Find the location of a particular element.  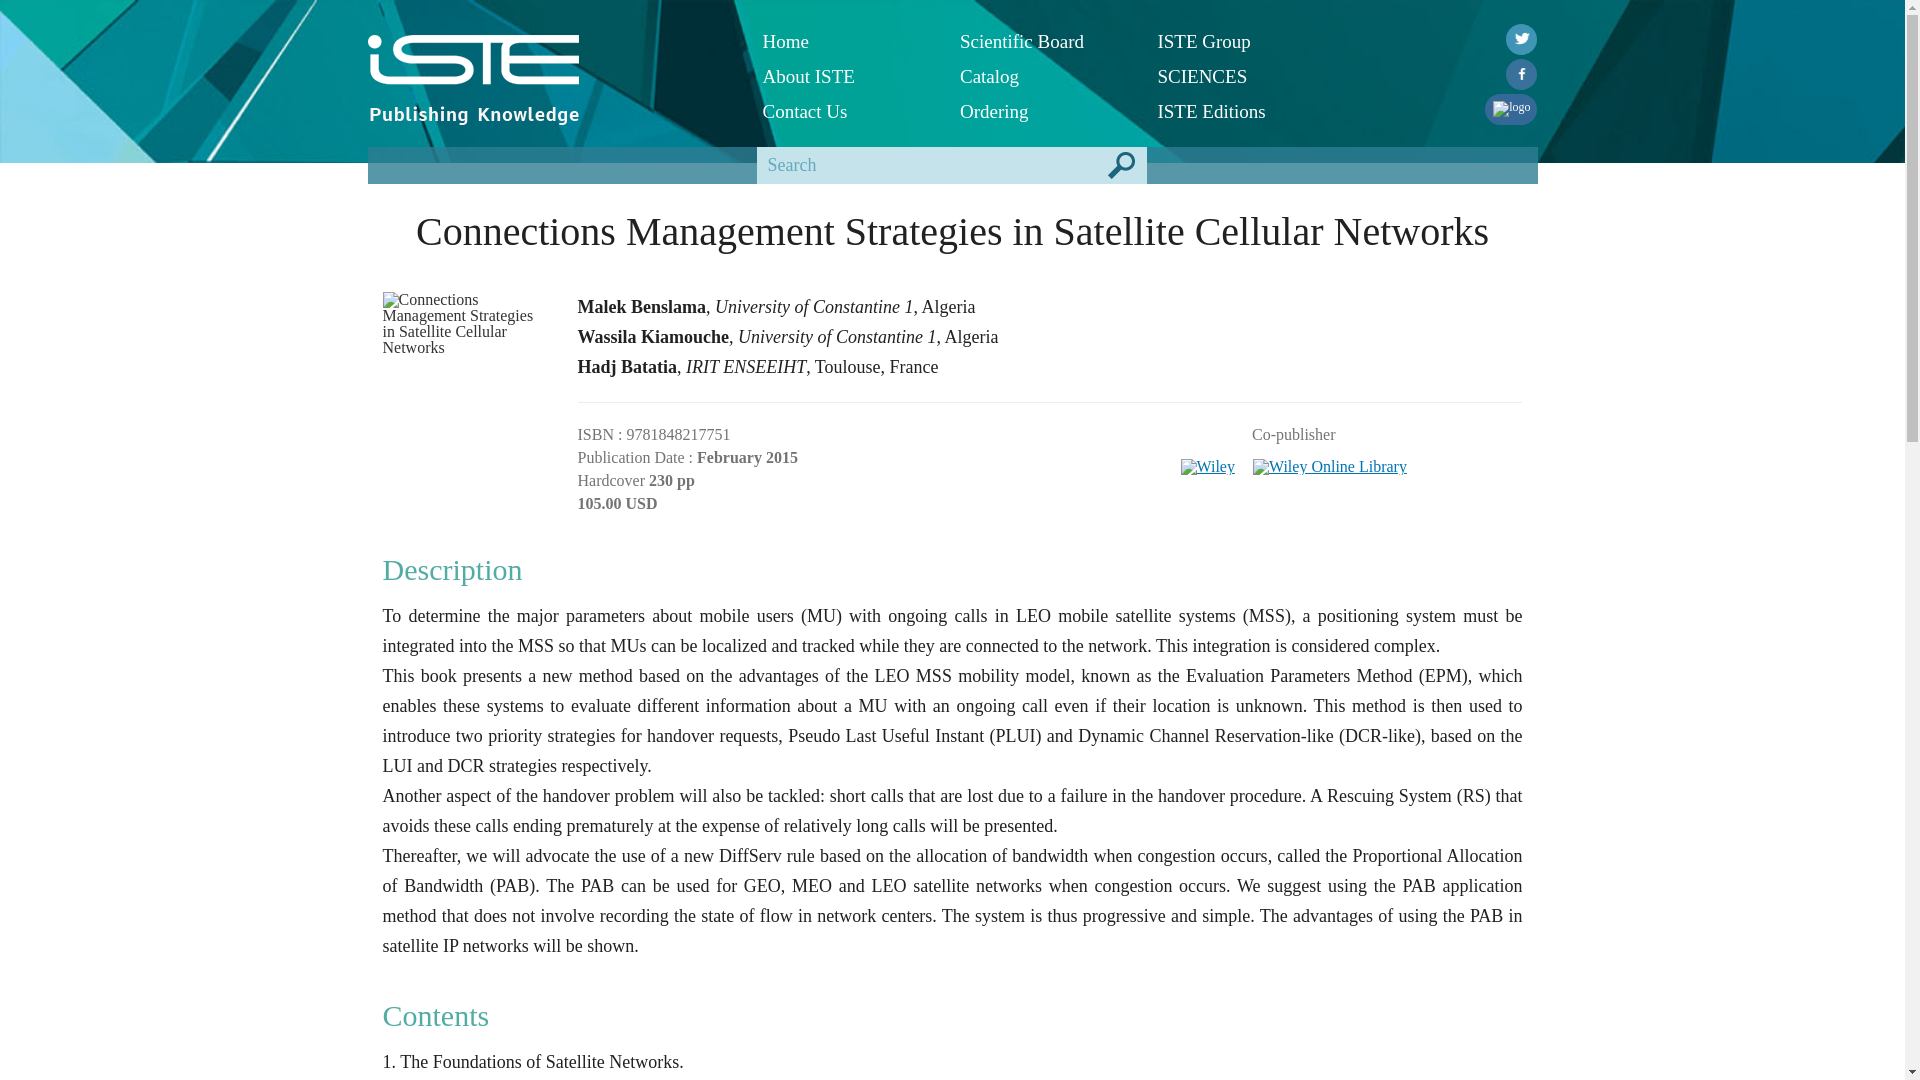

Scientific Board is located at coordinates (1044, 41).